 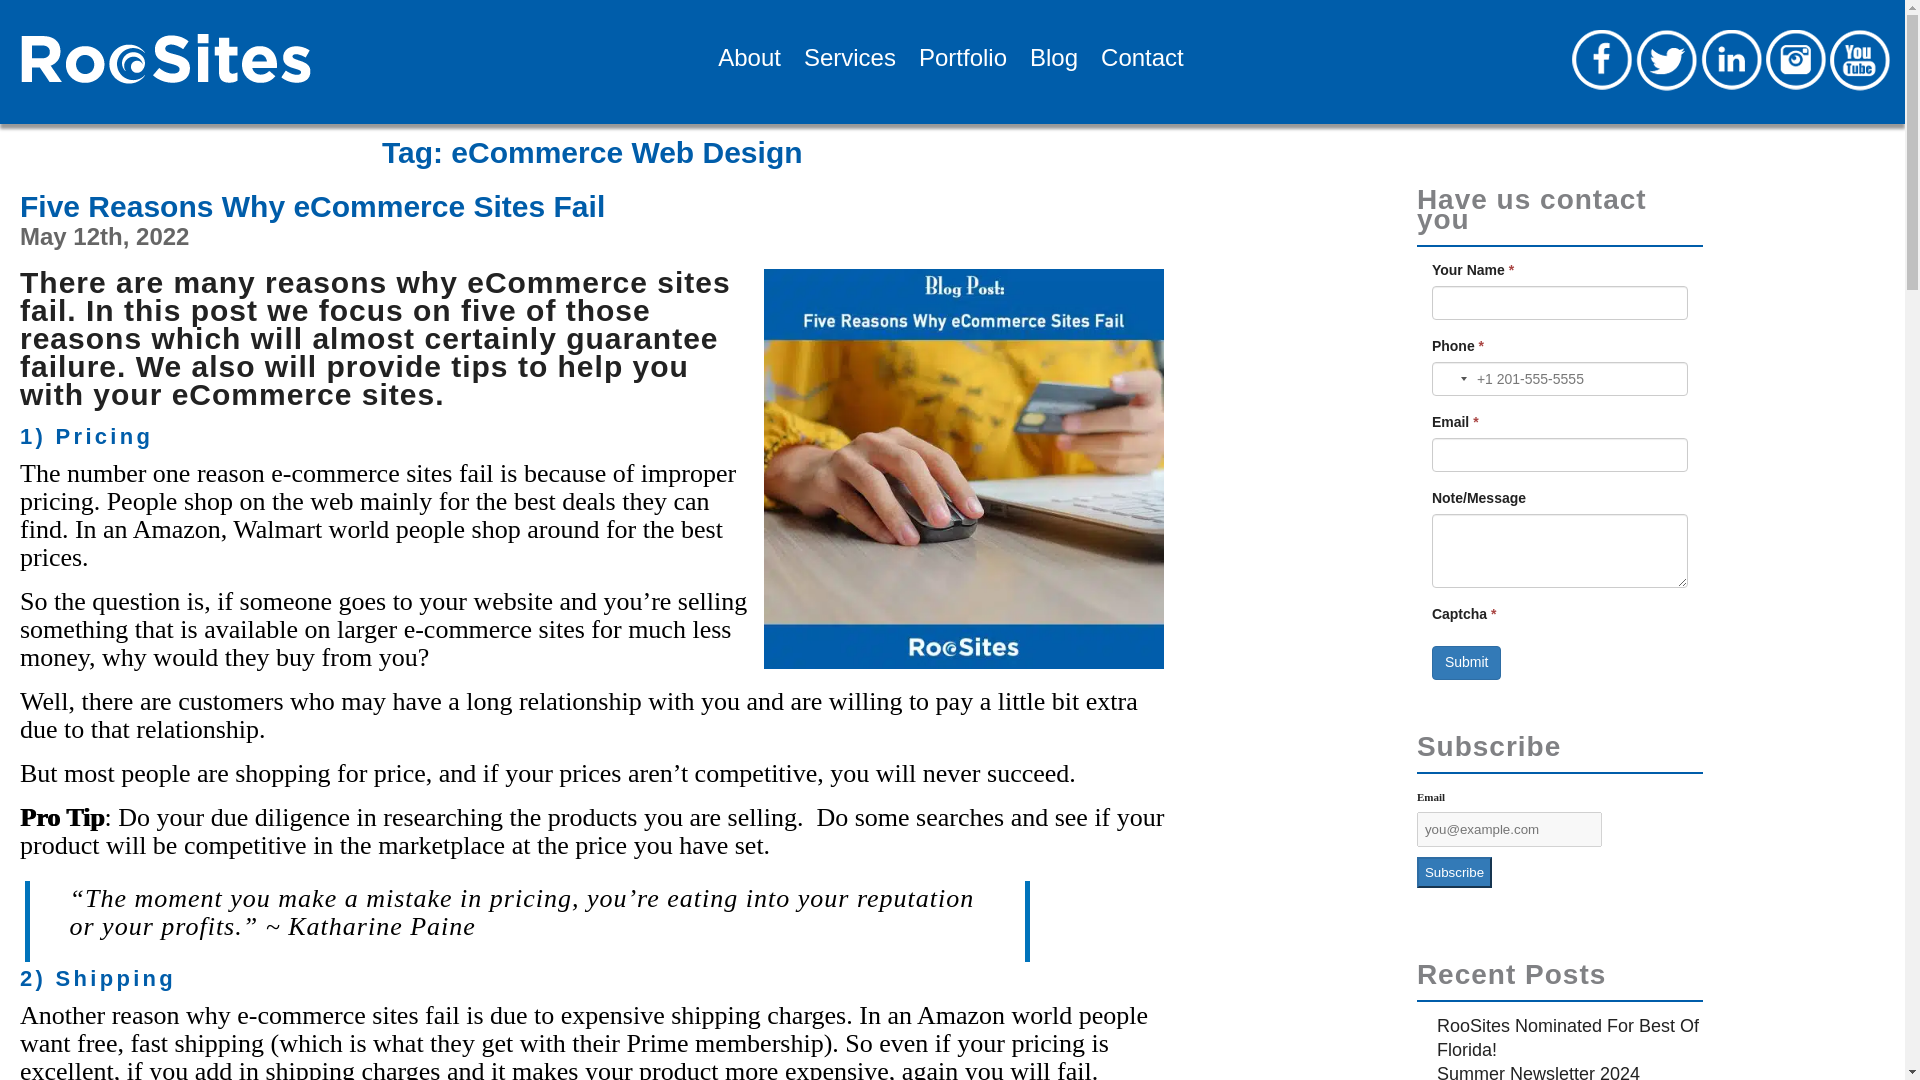 What do you see at coordinates (1130, 64) in the screenshot?
I see `Contact` at bounding box center [1130, 64].